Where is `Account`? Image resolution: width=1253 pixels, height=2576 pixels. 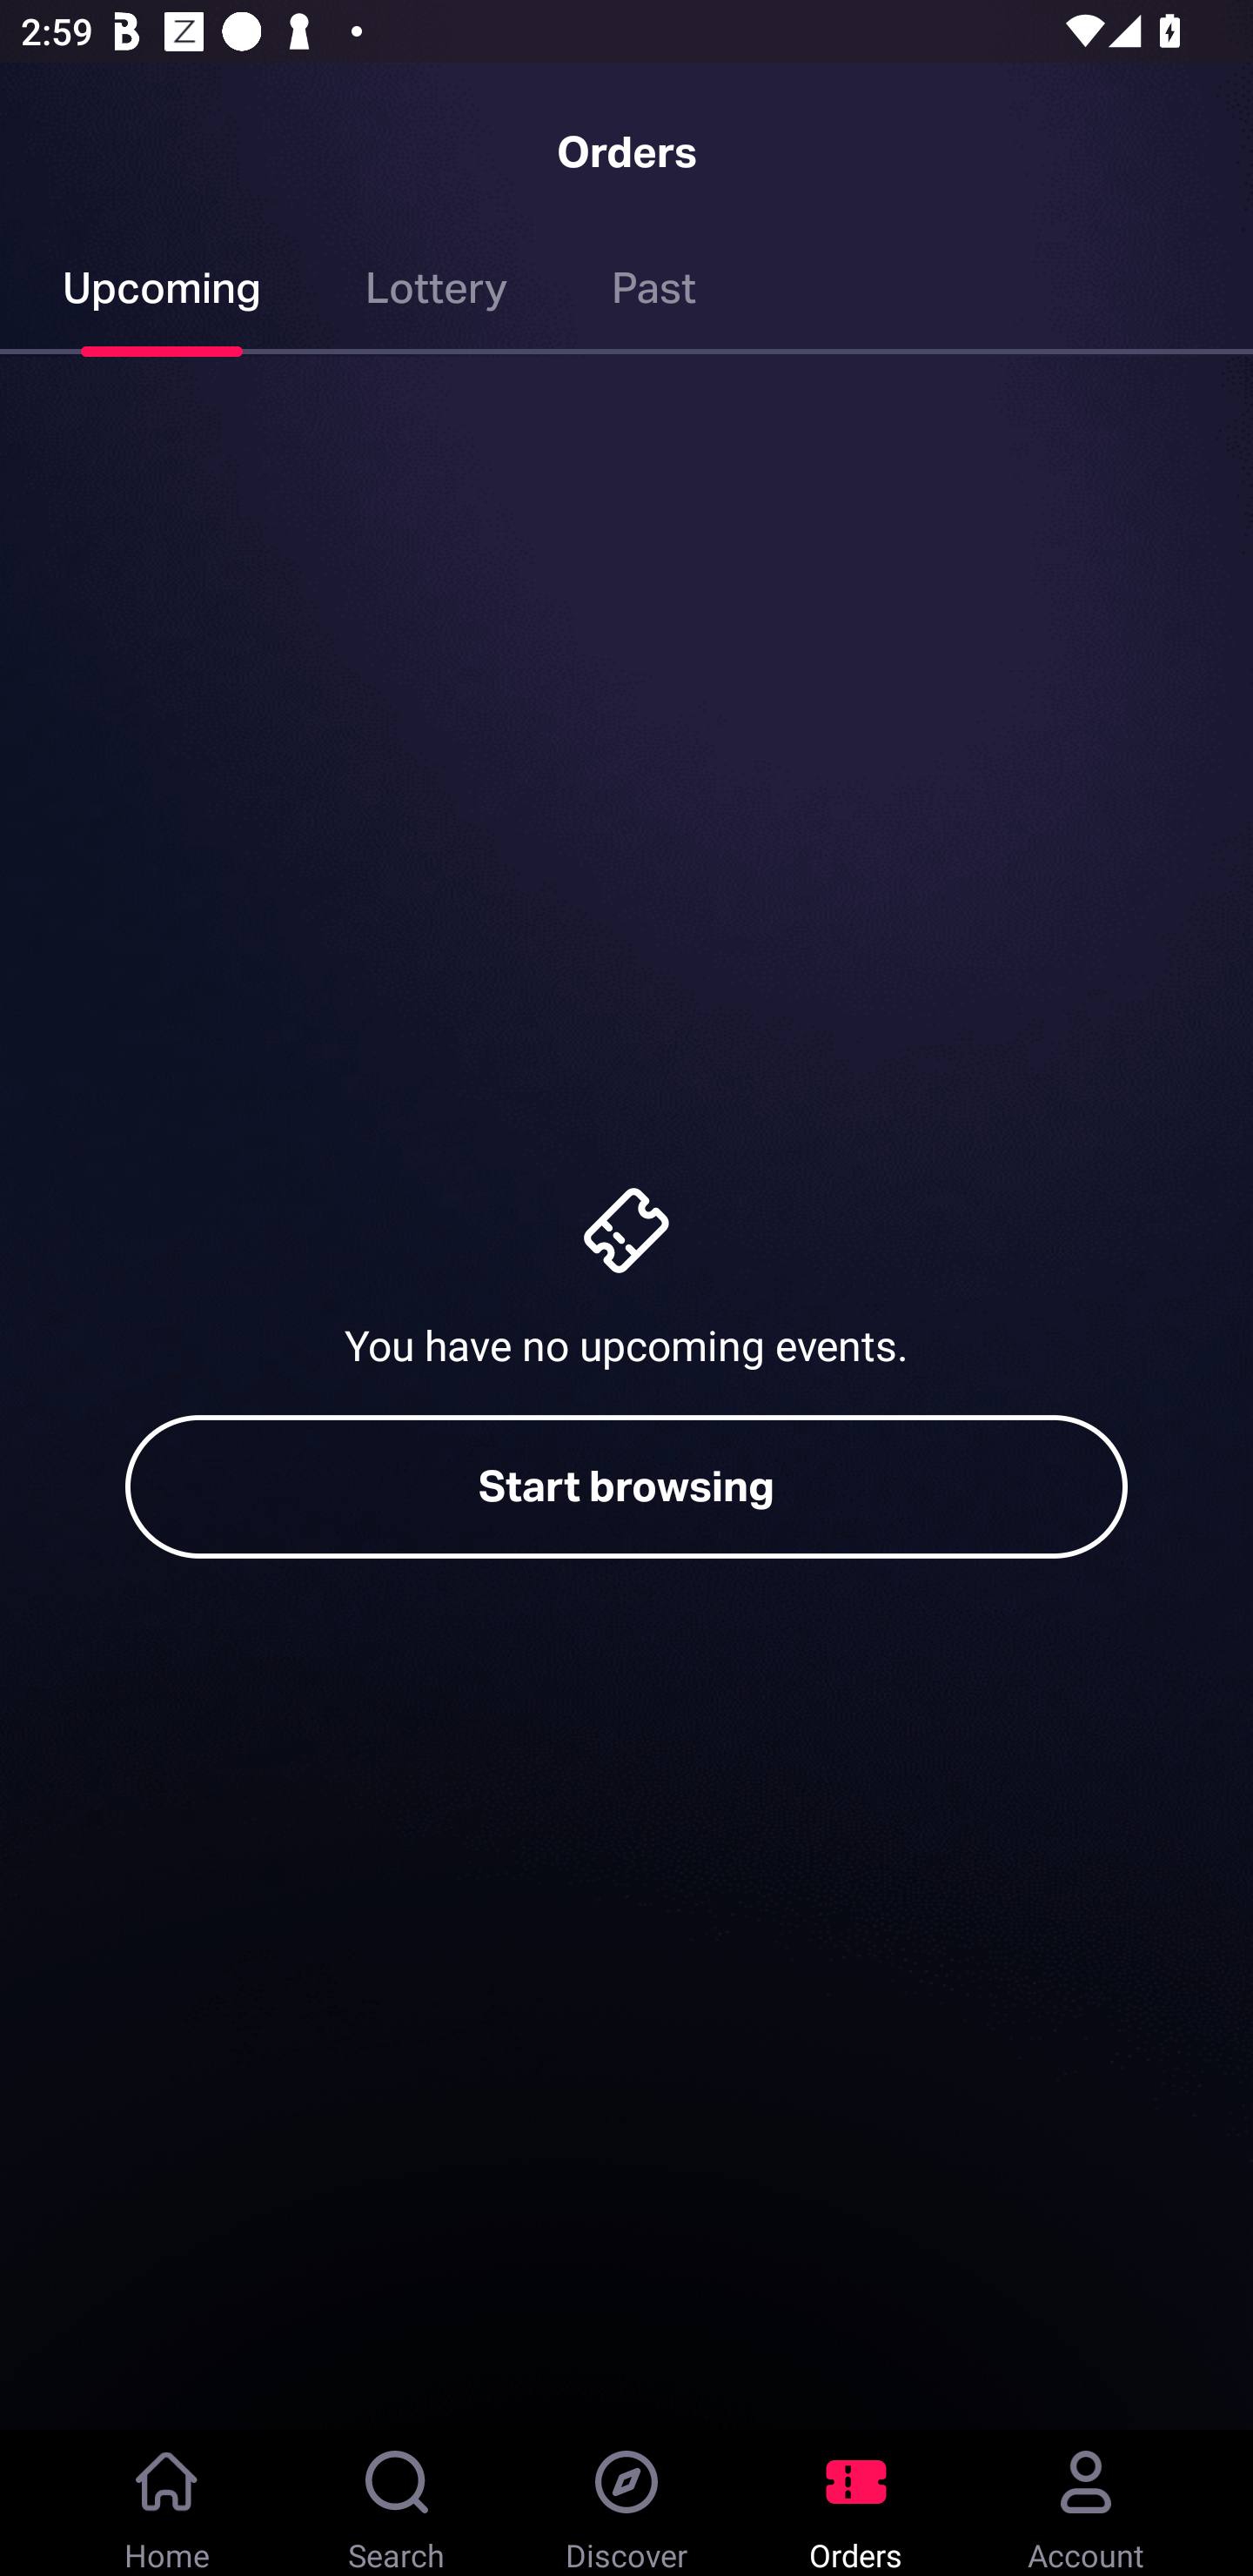
Account is located at coordinates (1086, 2503).